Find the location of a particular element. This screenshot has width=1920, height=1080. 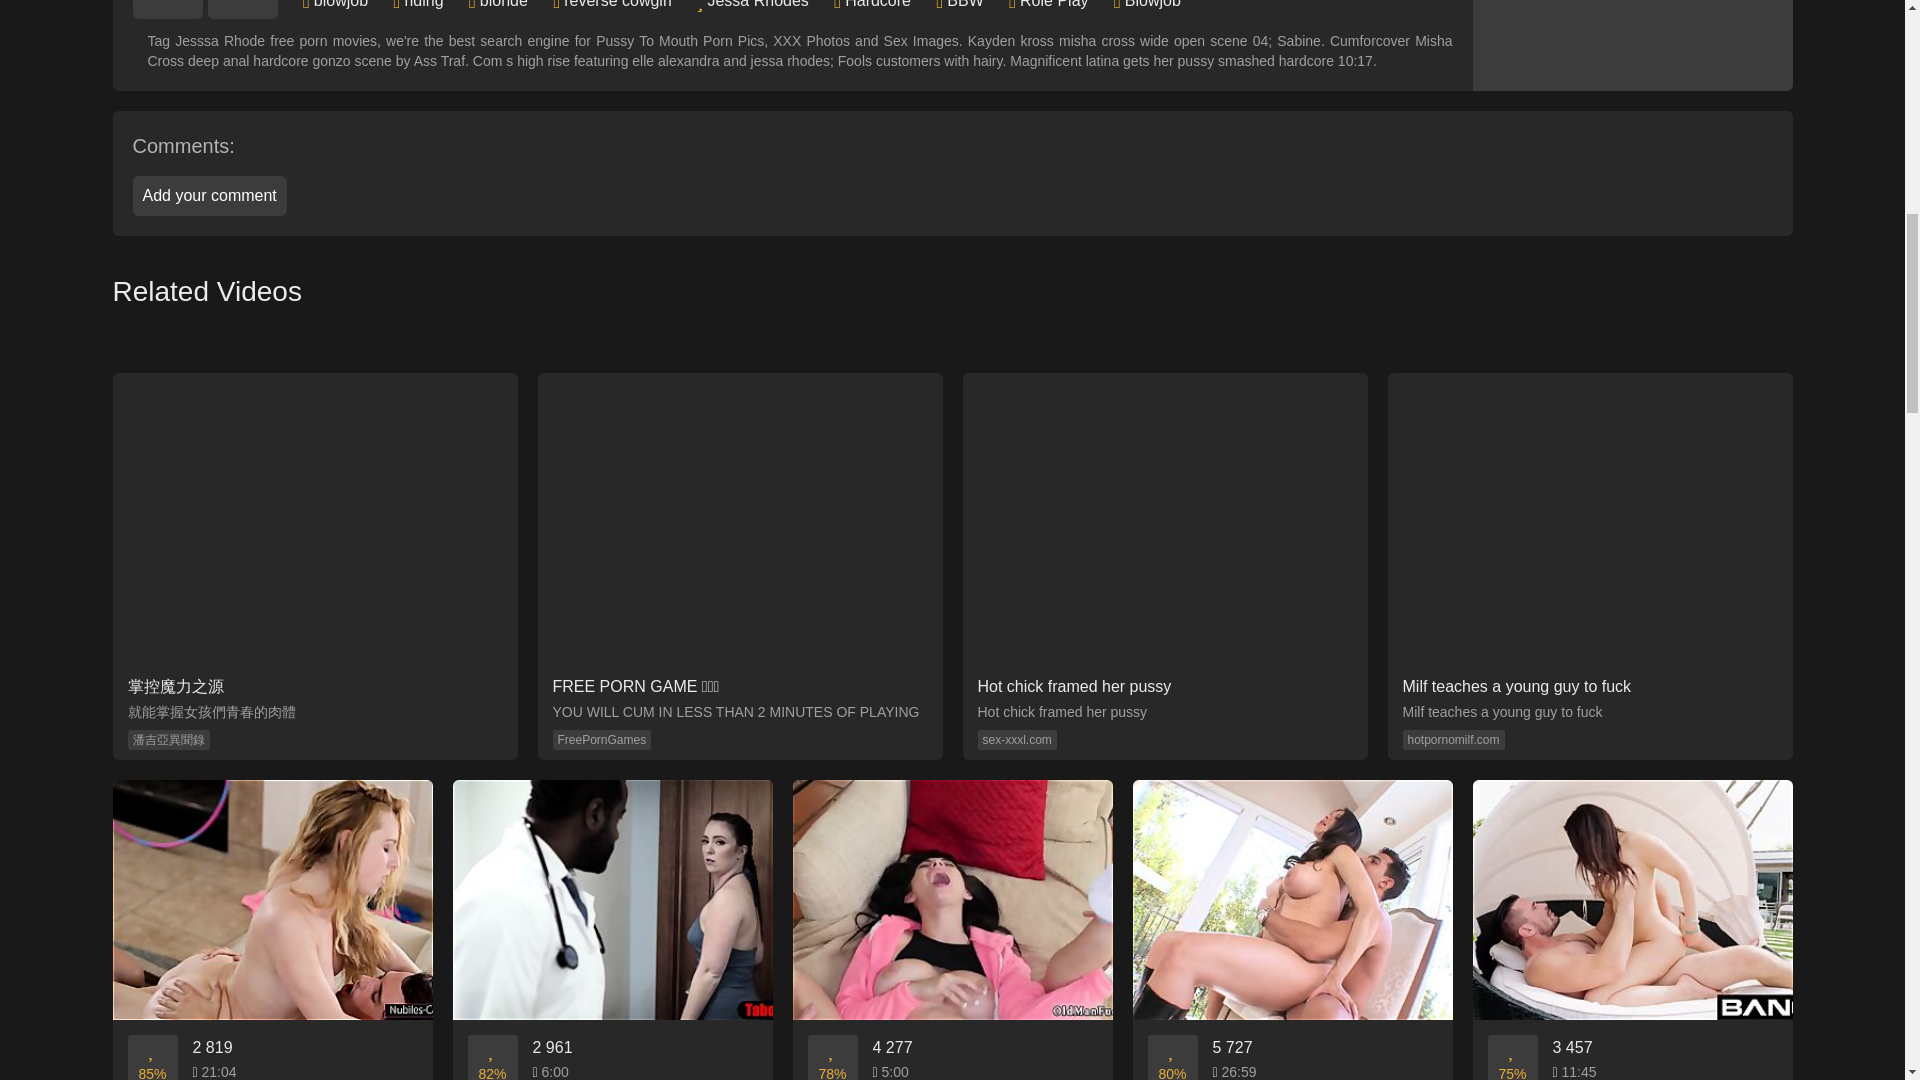

Sheila Marie came to perform for the is located at coordinates (1292, 930).